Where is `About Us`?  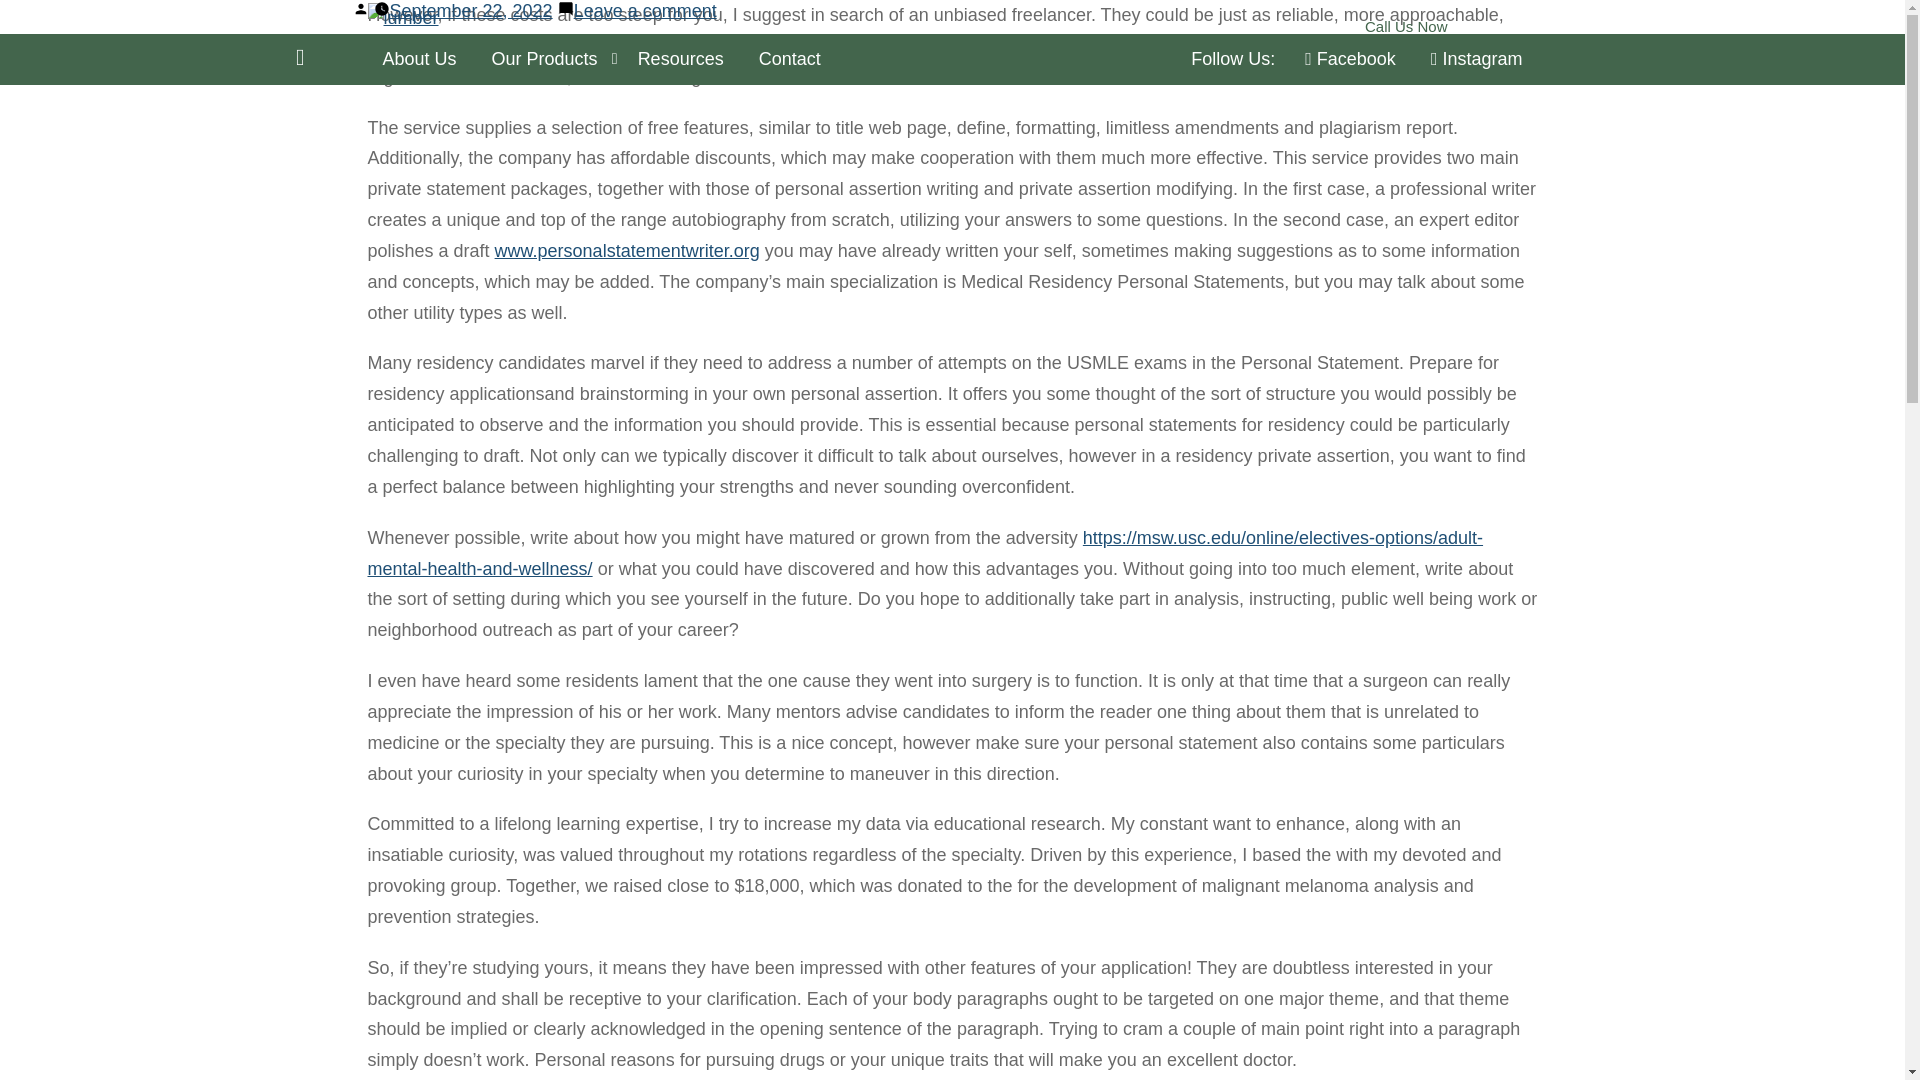
About Us is located at coordinates (420, 59).